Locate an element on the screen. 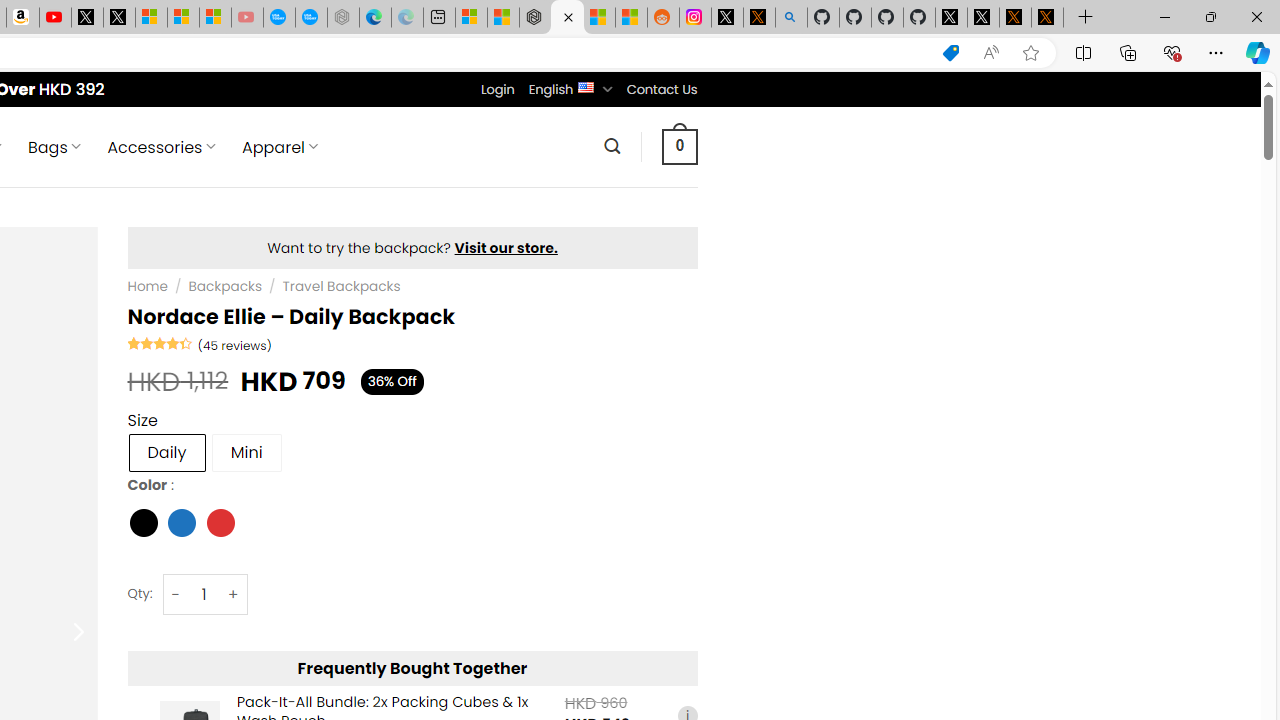 The image size is (1280, 720). (45 reviews) is located at coordinates (234, 344).